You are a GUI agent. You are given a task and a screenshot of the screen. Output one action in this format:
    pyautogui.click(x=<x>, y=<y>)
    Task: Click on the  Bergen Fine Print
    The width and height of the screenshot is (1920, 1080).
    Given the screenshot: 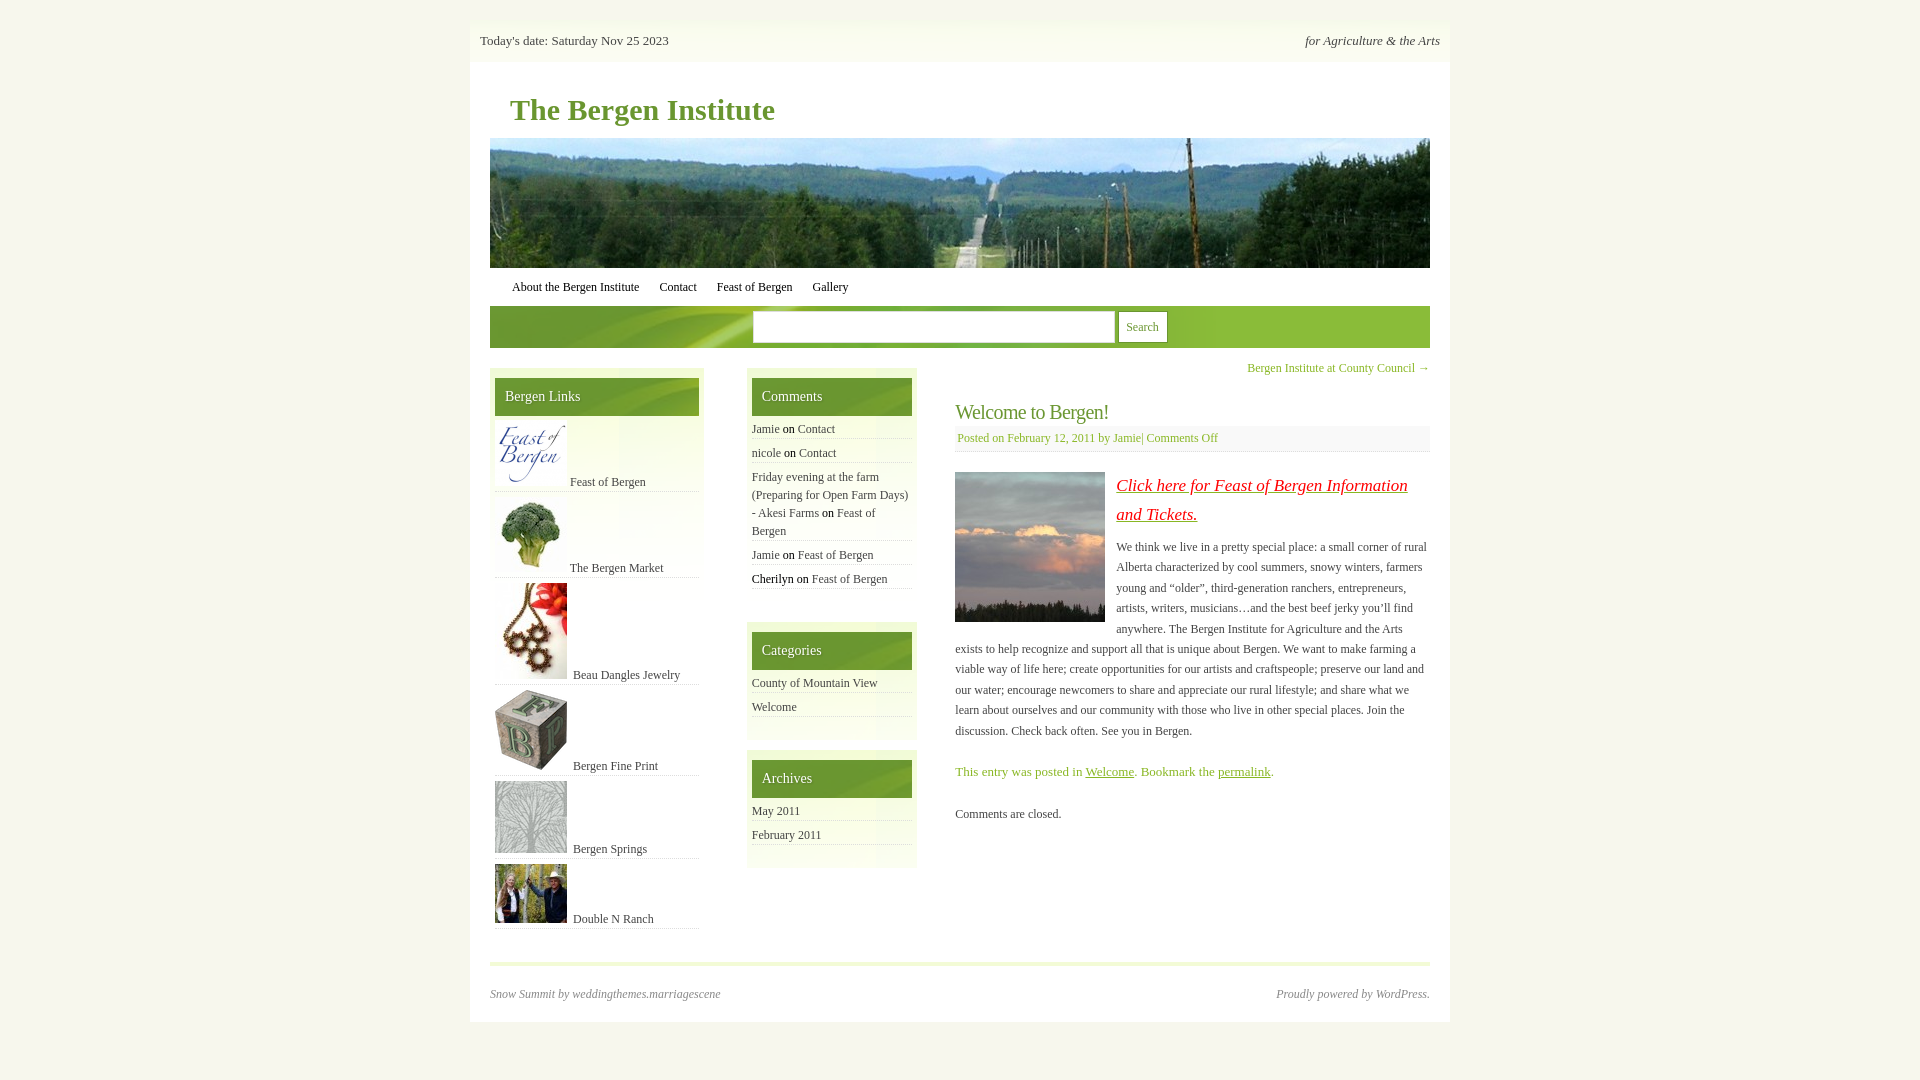 What is the action you would take?
    pyautogui.click(x=576, y=766)
    